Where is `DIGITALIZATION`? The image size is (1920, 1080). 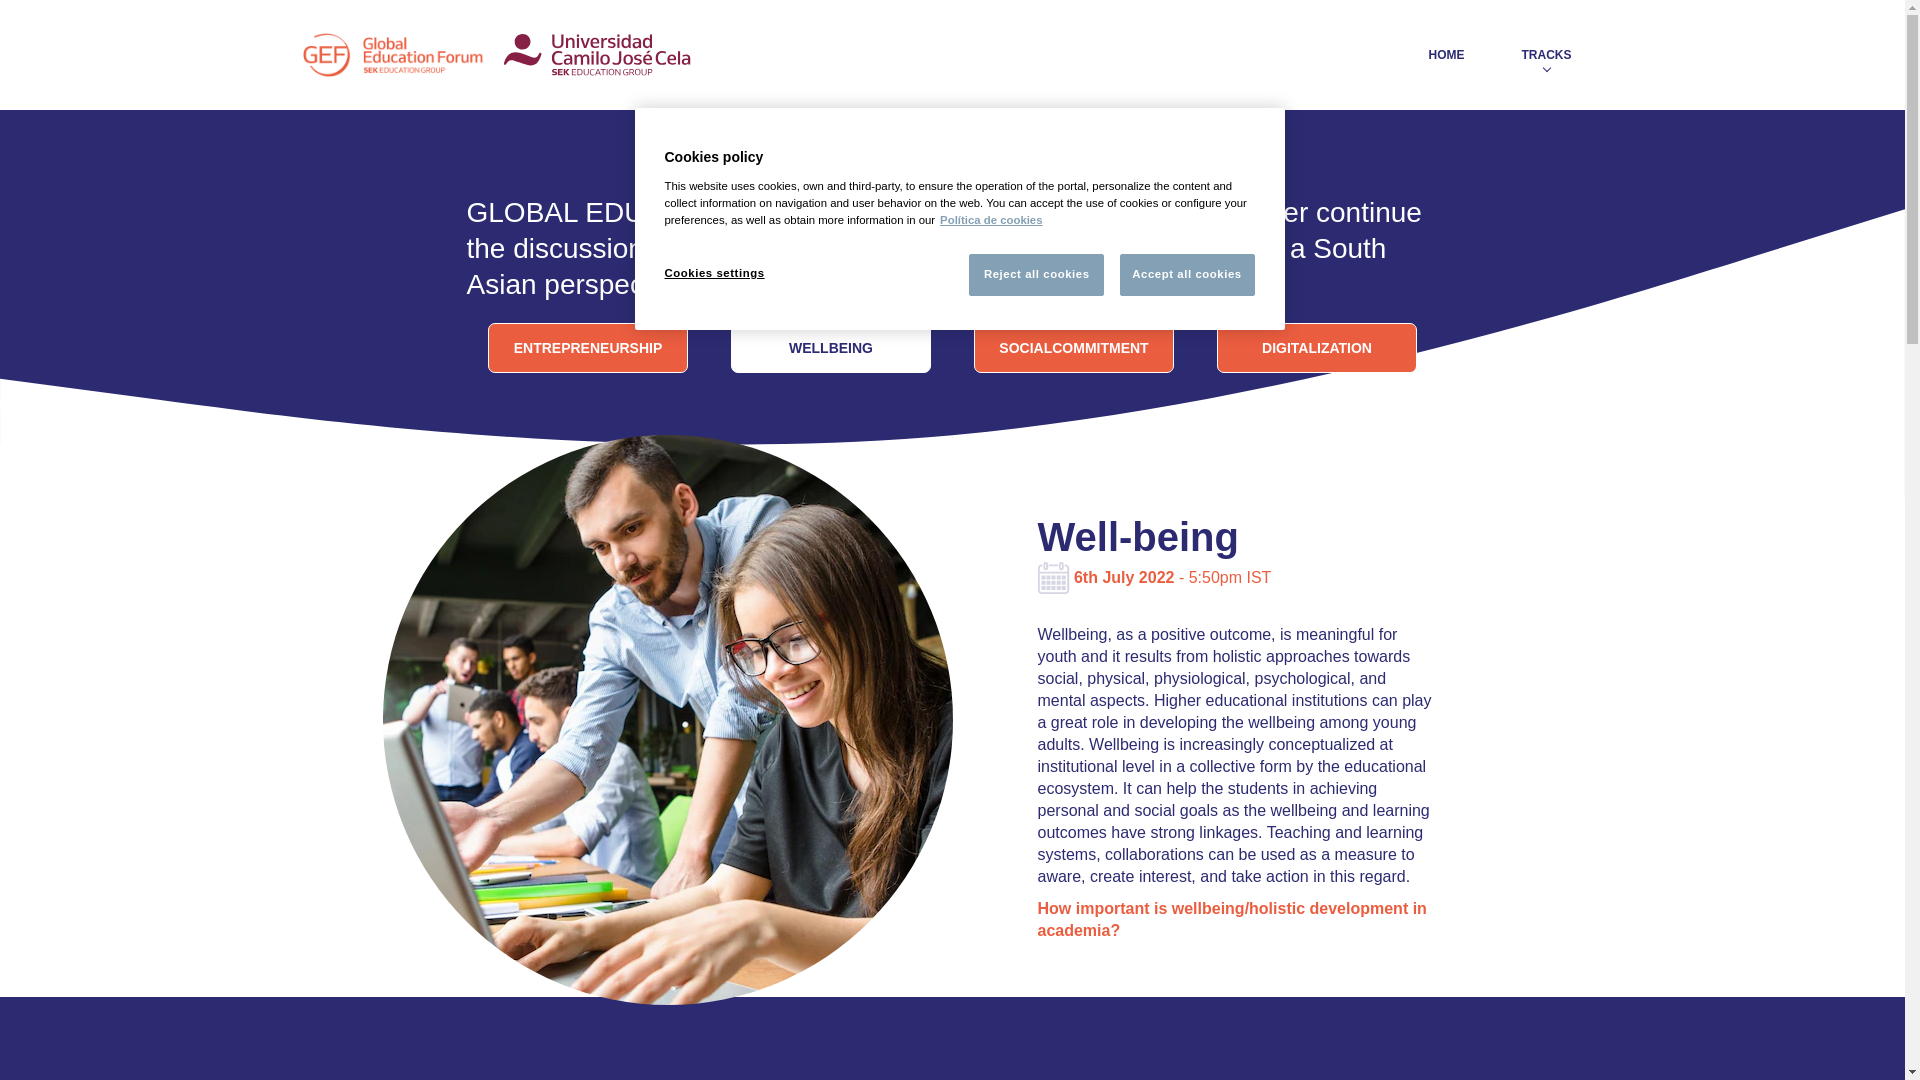 DIGITALIZATION is located at coordinates (1316, 347).